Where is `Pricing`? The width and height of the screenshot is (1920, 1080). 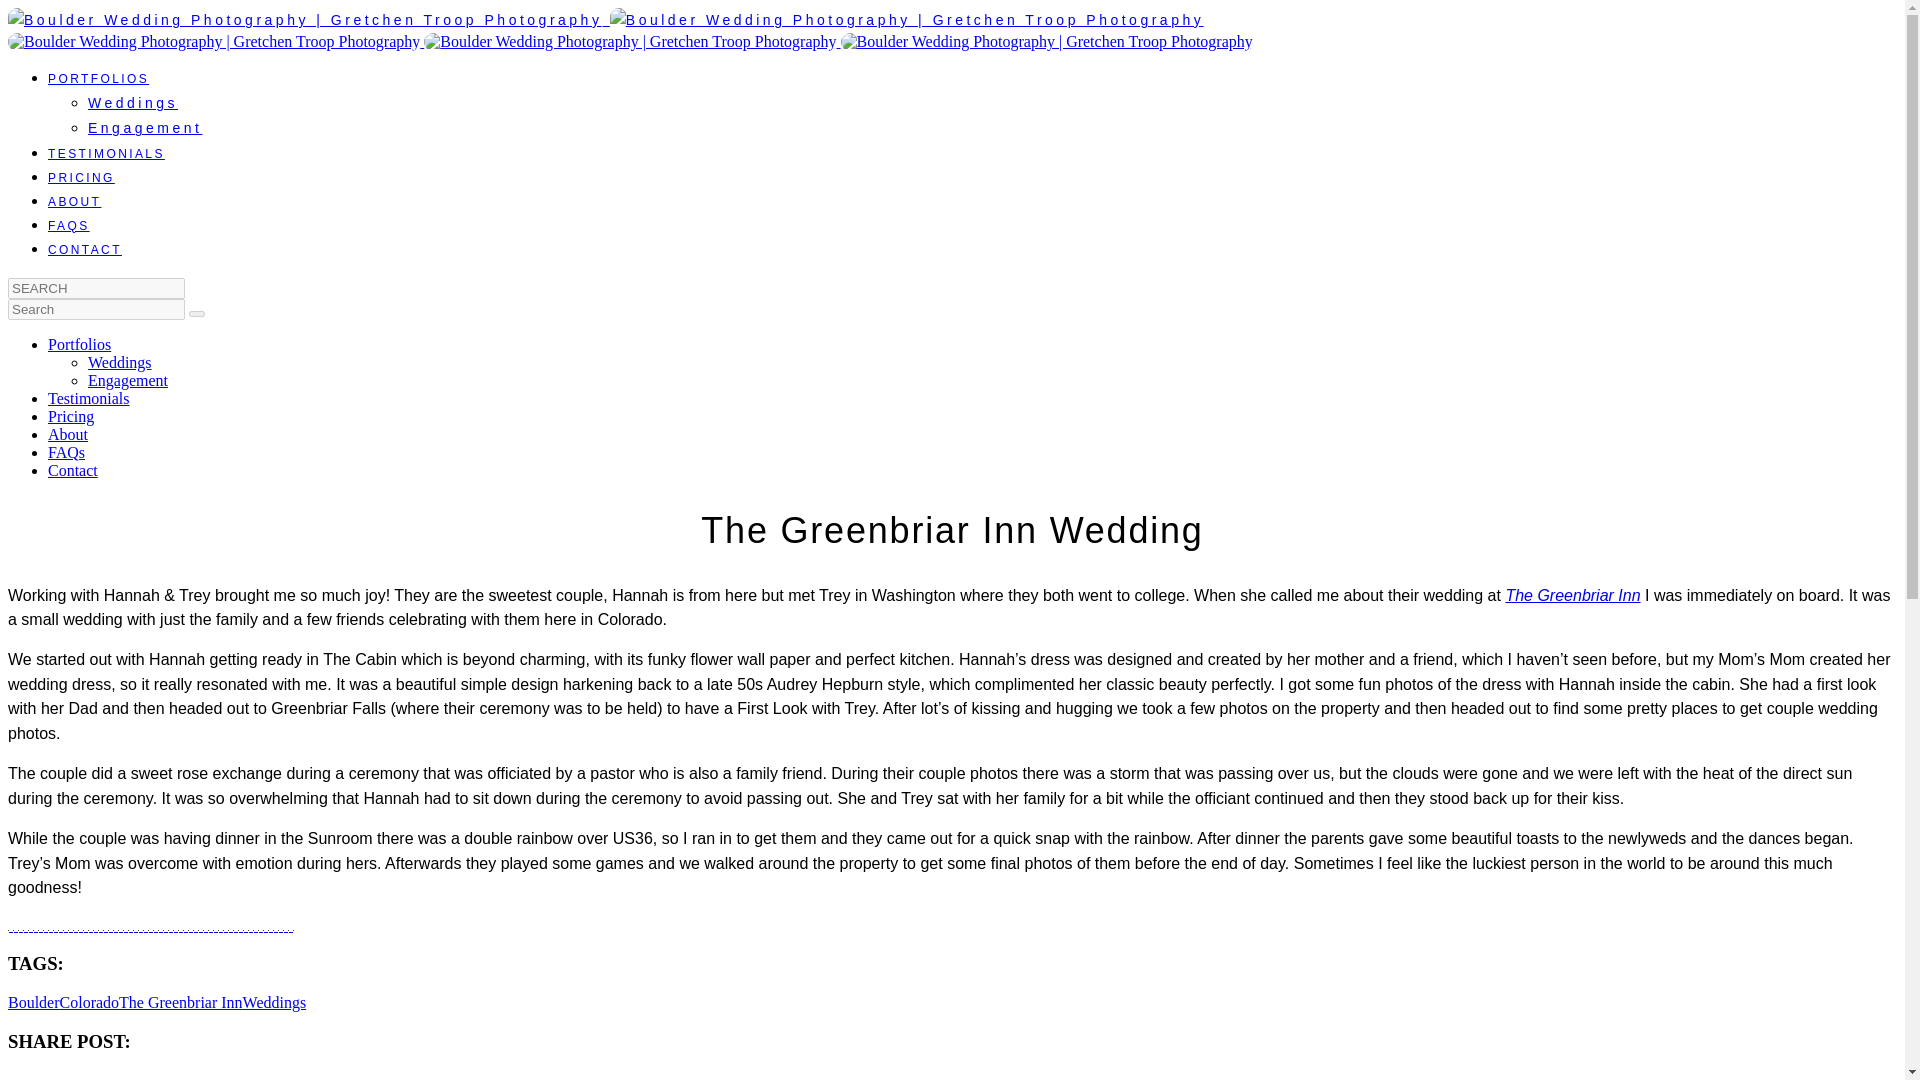 Pricing is located at coordinates (71, 416).